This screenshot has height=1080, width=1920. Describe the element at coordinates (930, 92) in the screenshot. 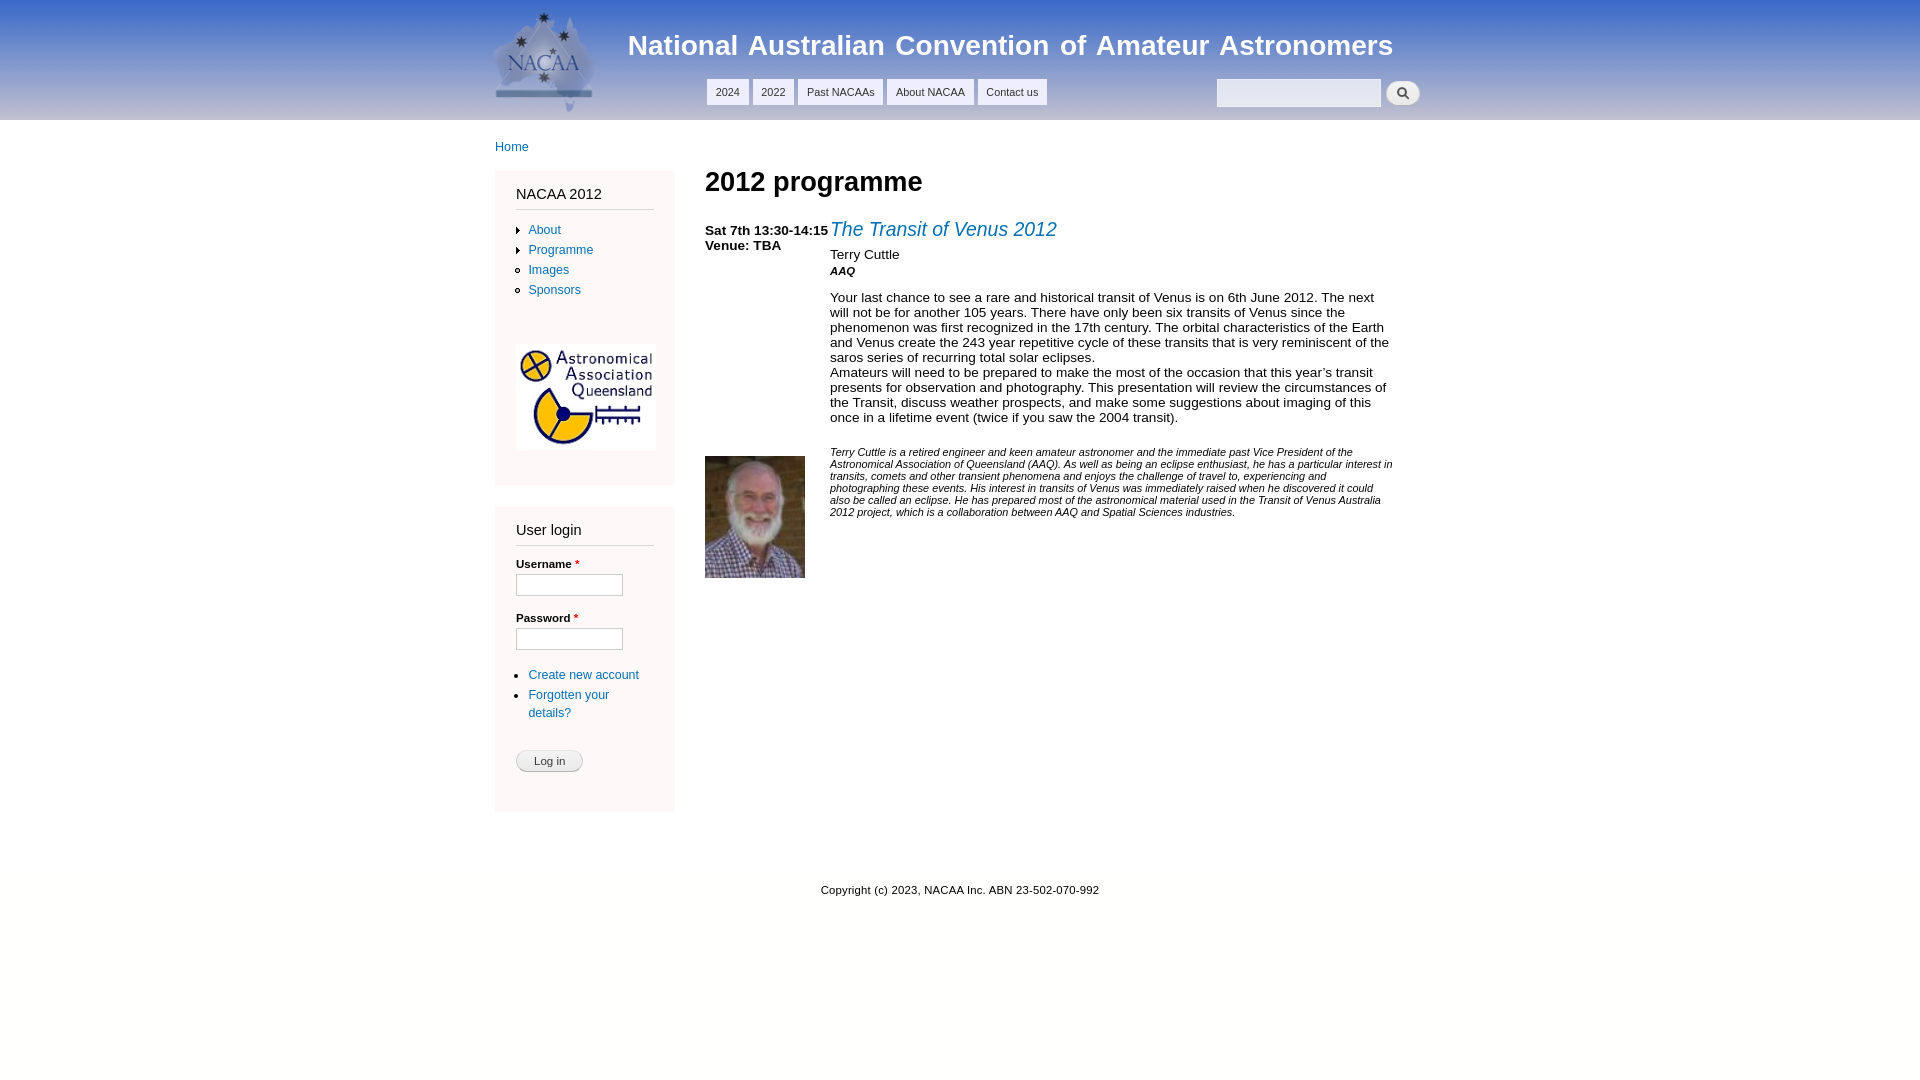

I see `About NACAA` at that location.